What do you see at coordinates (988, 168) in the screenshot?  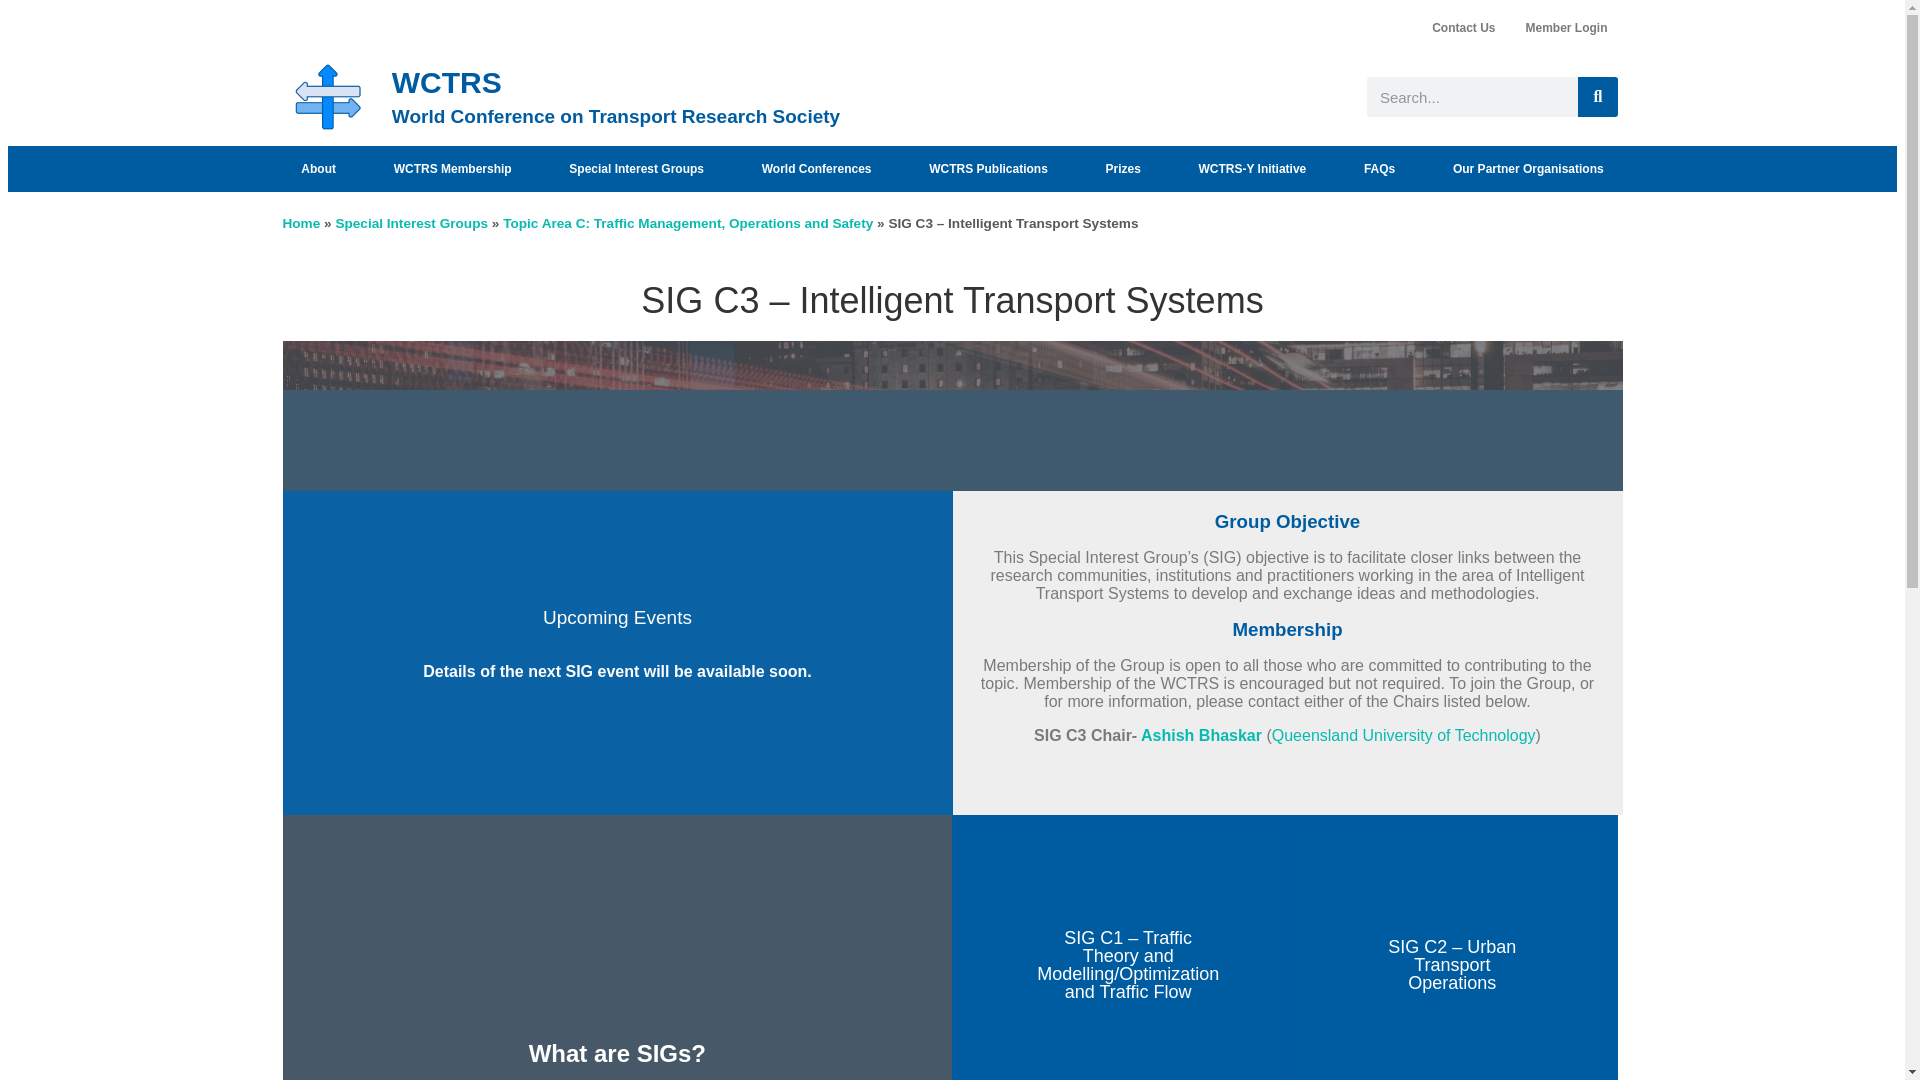 I see `WCTRS Publications` at bounding box center [988, 168].